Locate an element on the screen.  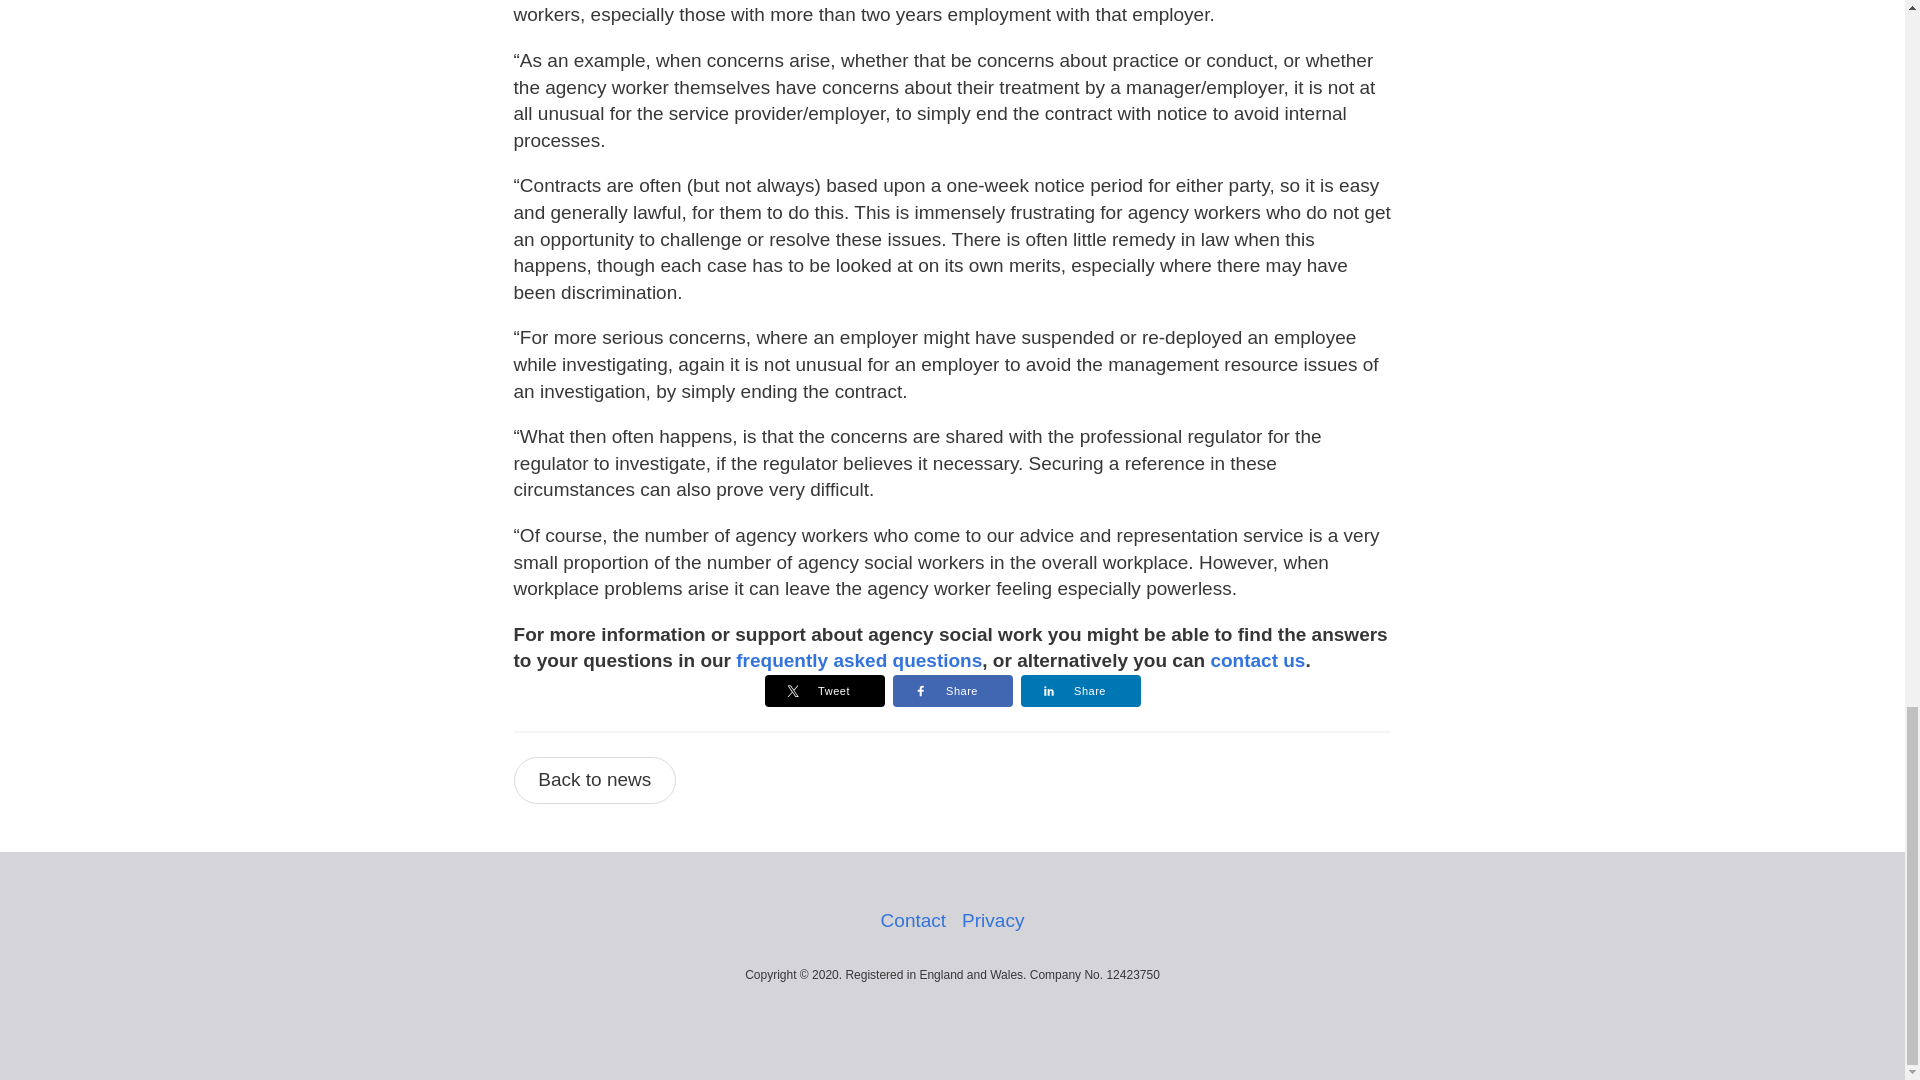
Back to news is located at coordinates (596, 780).